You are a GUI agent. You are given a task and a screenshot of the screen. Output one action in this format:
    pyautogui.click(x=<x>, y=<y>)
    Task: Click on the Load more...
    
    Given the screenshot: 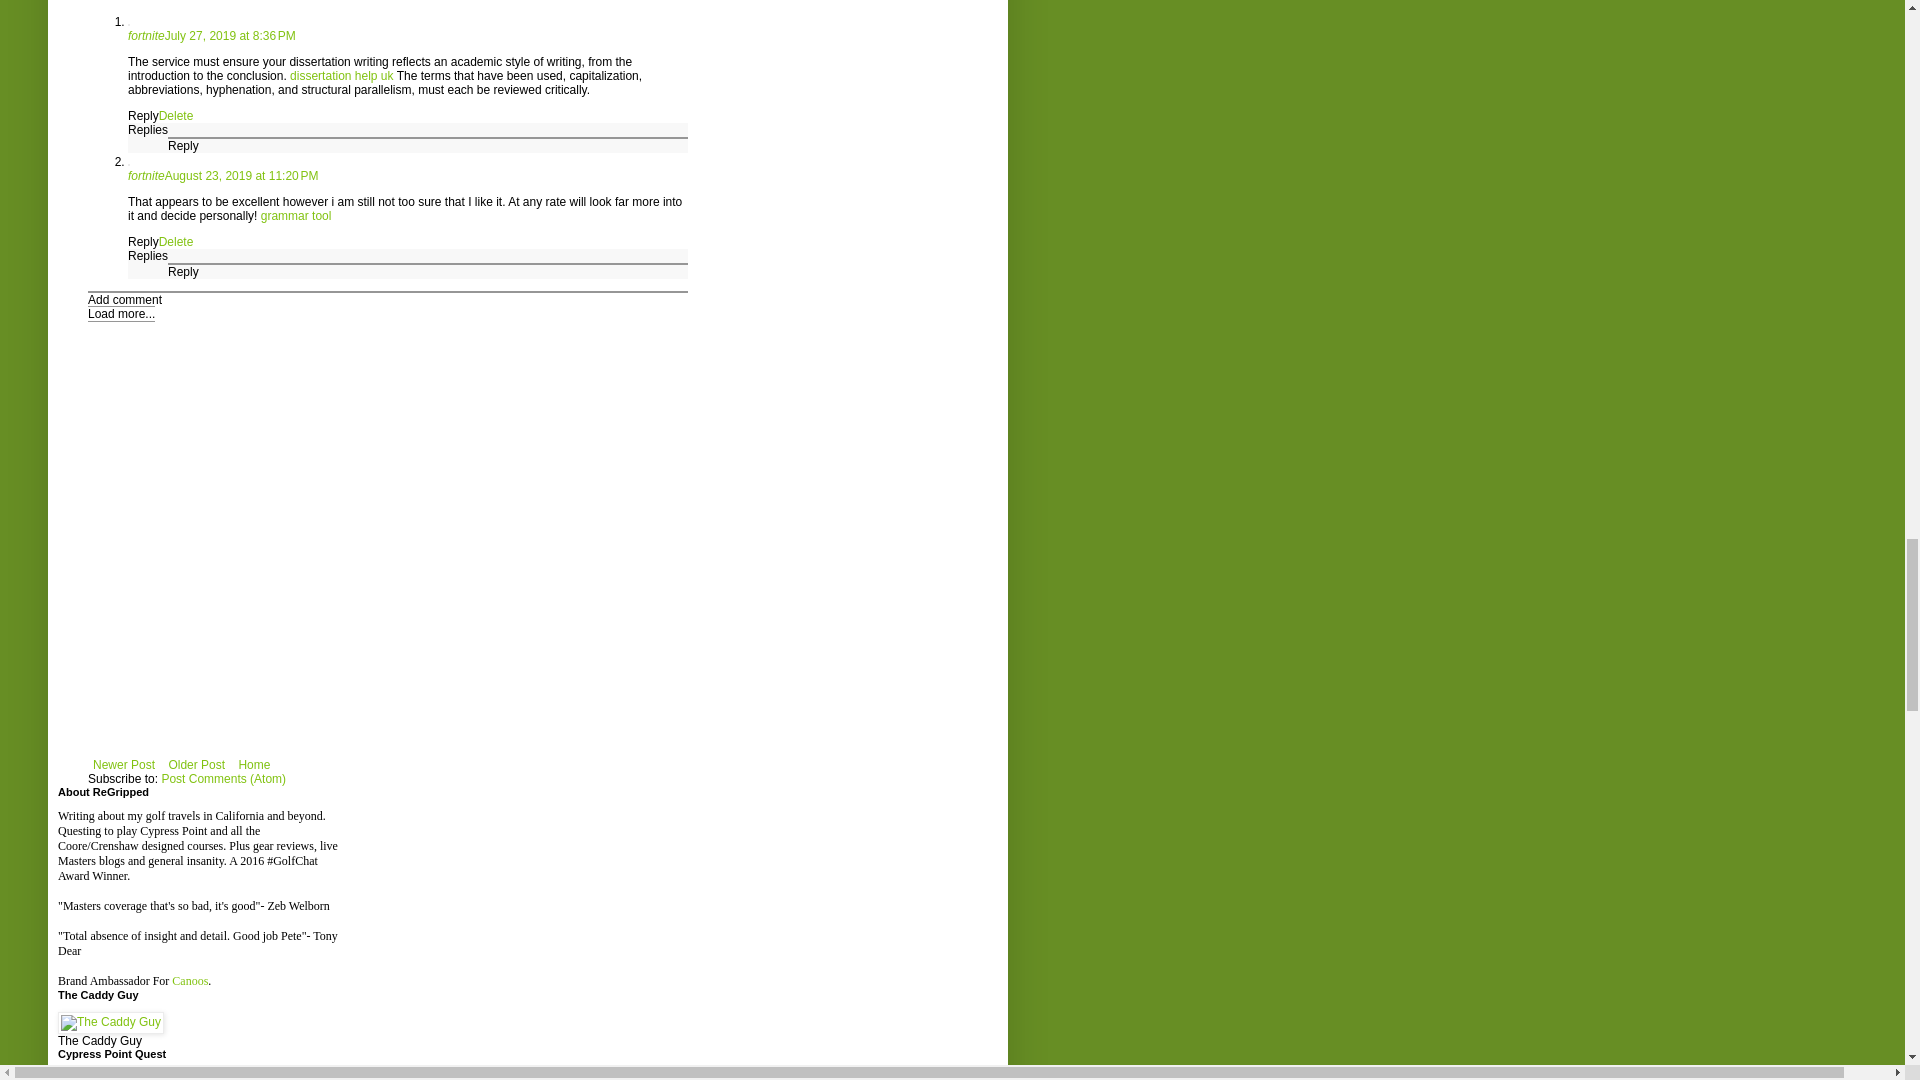 What is the action you would take?
    pyautogui.click(x=122, y=313)
    